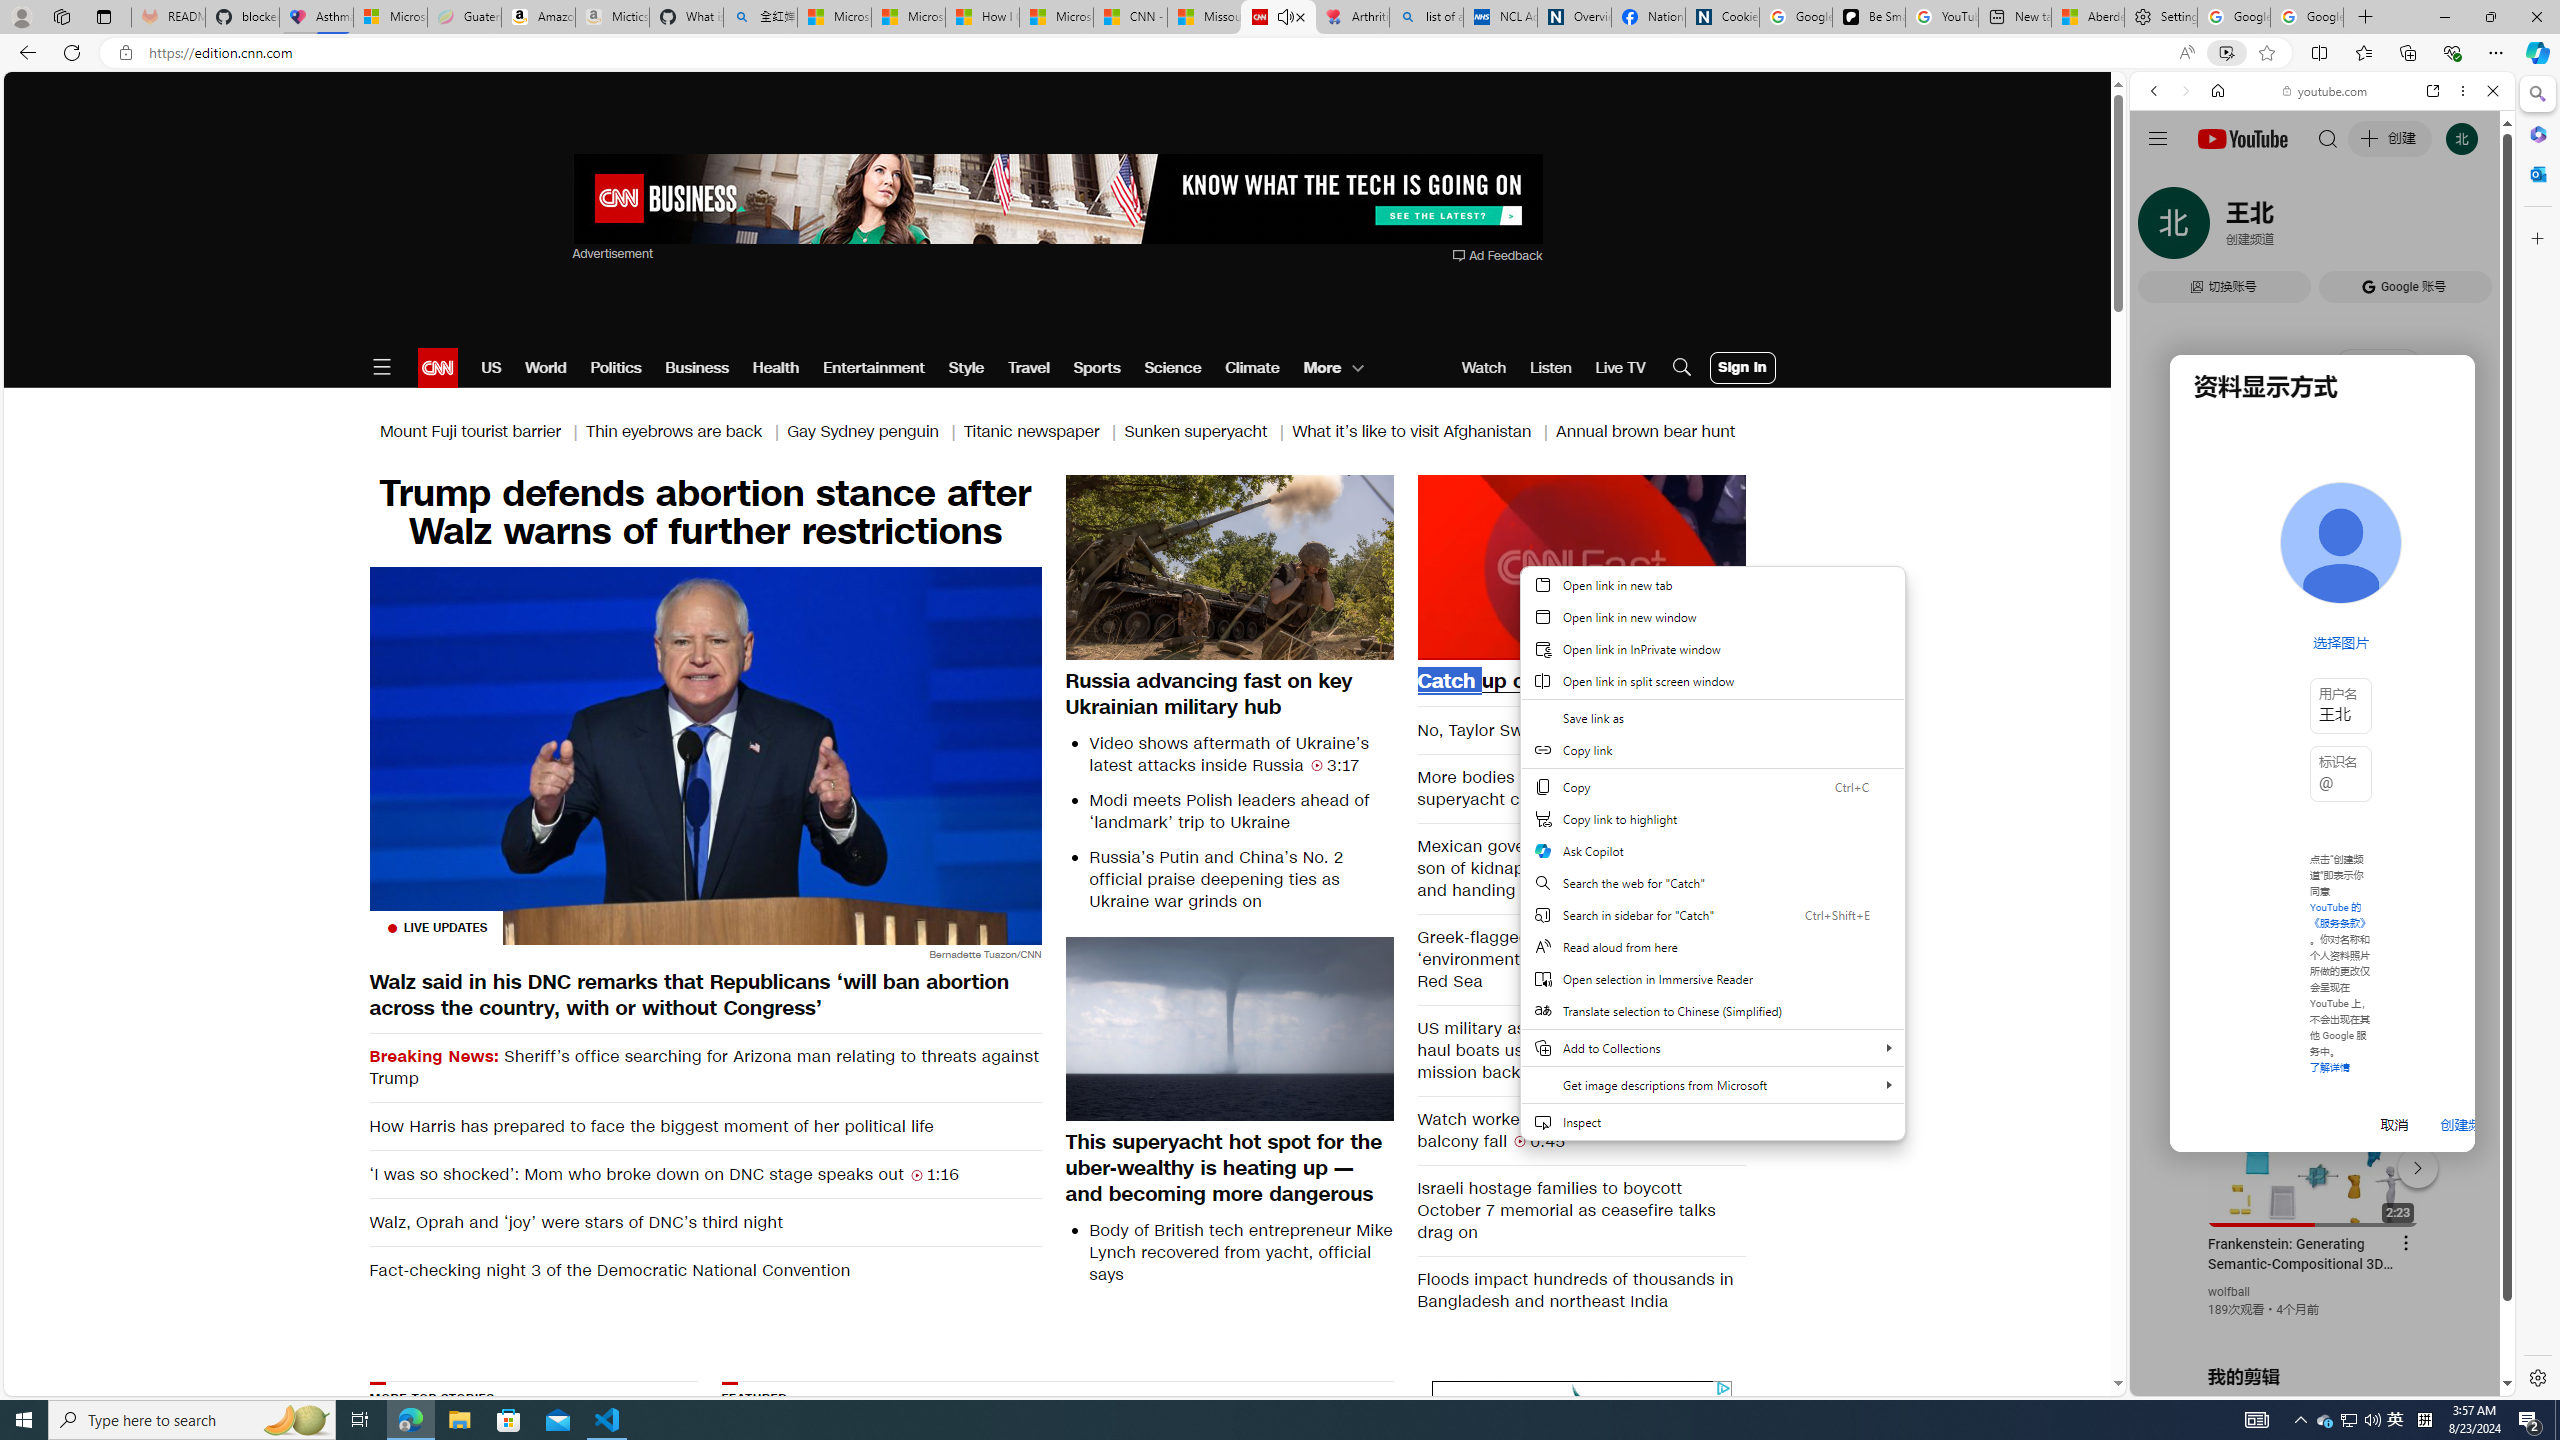  I want to click on CNN - MSN, so click(1130, 17).